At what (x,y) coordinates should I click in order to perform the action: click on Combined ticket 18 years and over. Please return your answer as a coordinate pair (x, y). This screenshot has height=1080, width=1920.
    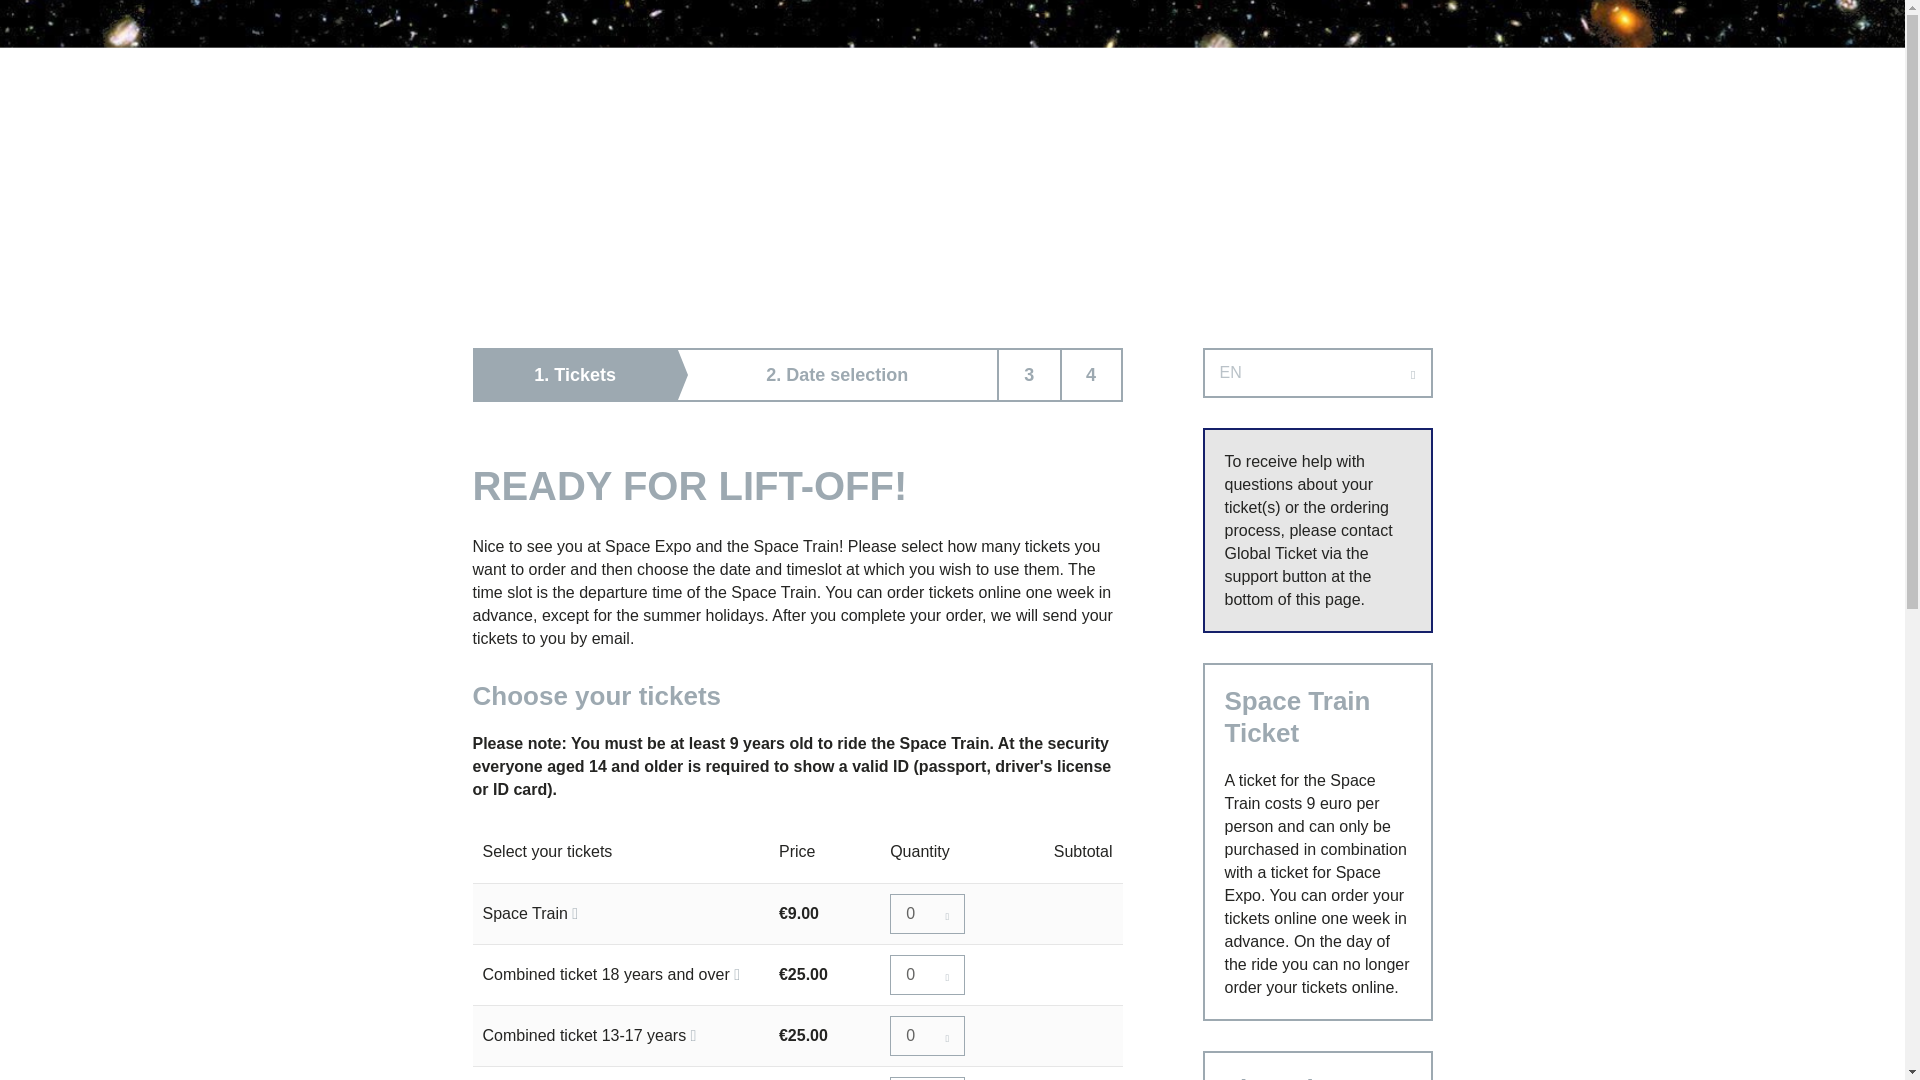
    Looking at the image, I should click on (926, 974).